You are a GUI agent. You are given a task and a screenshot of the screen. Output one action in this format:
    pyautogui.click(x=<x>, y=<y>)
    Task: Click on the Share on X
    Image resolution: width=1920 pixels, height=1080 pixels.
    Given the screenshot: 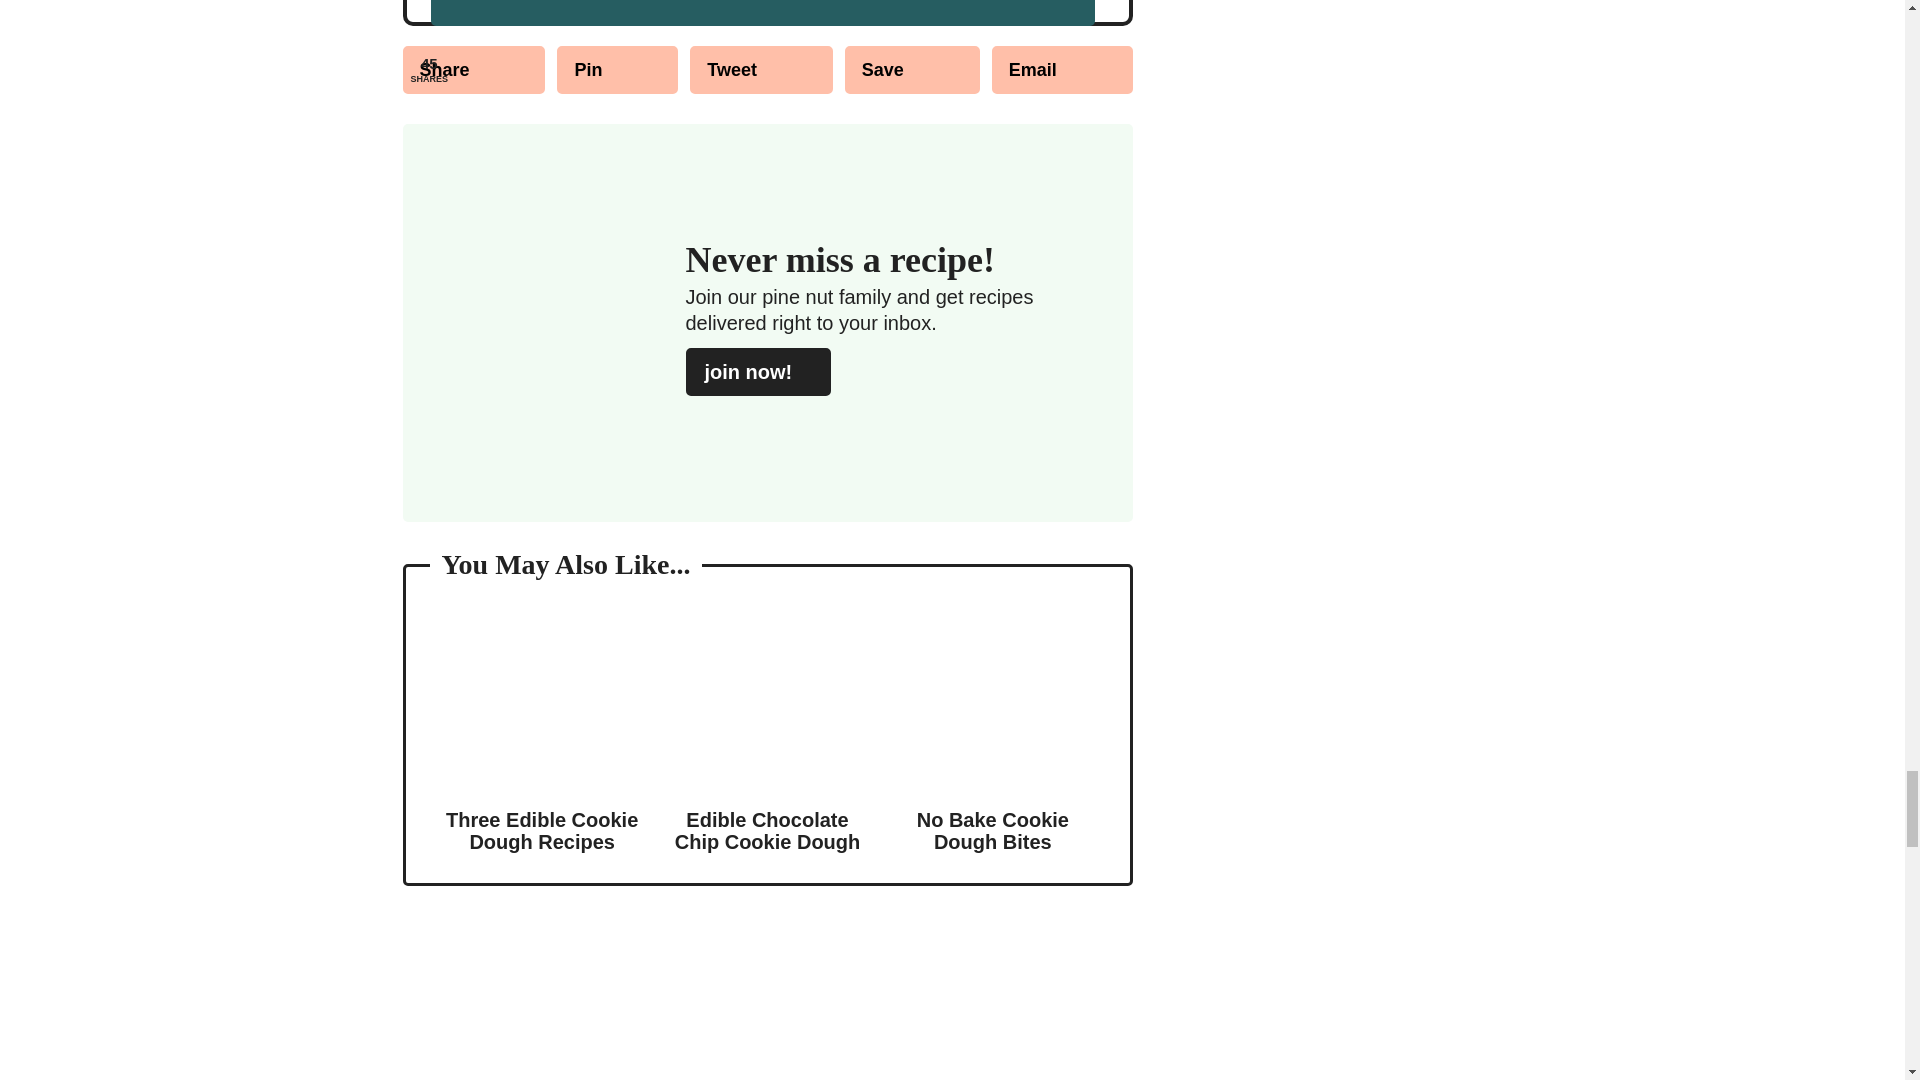 What is the action you would take?
    pyautogui.click(x=761, y=70)
    